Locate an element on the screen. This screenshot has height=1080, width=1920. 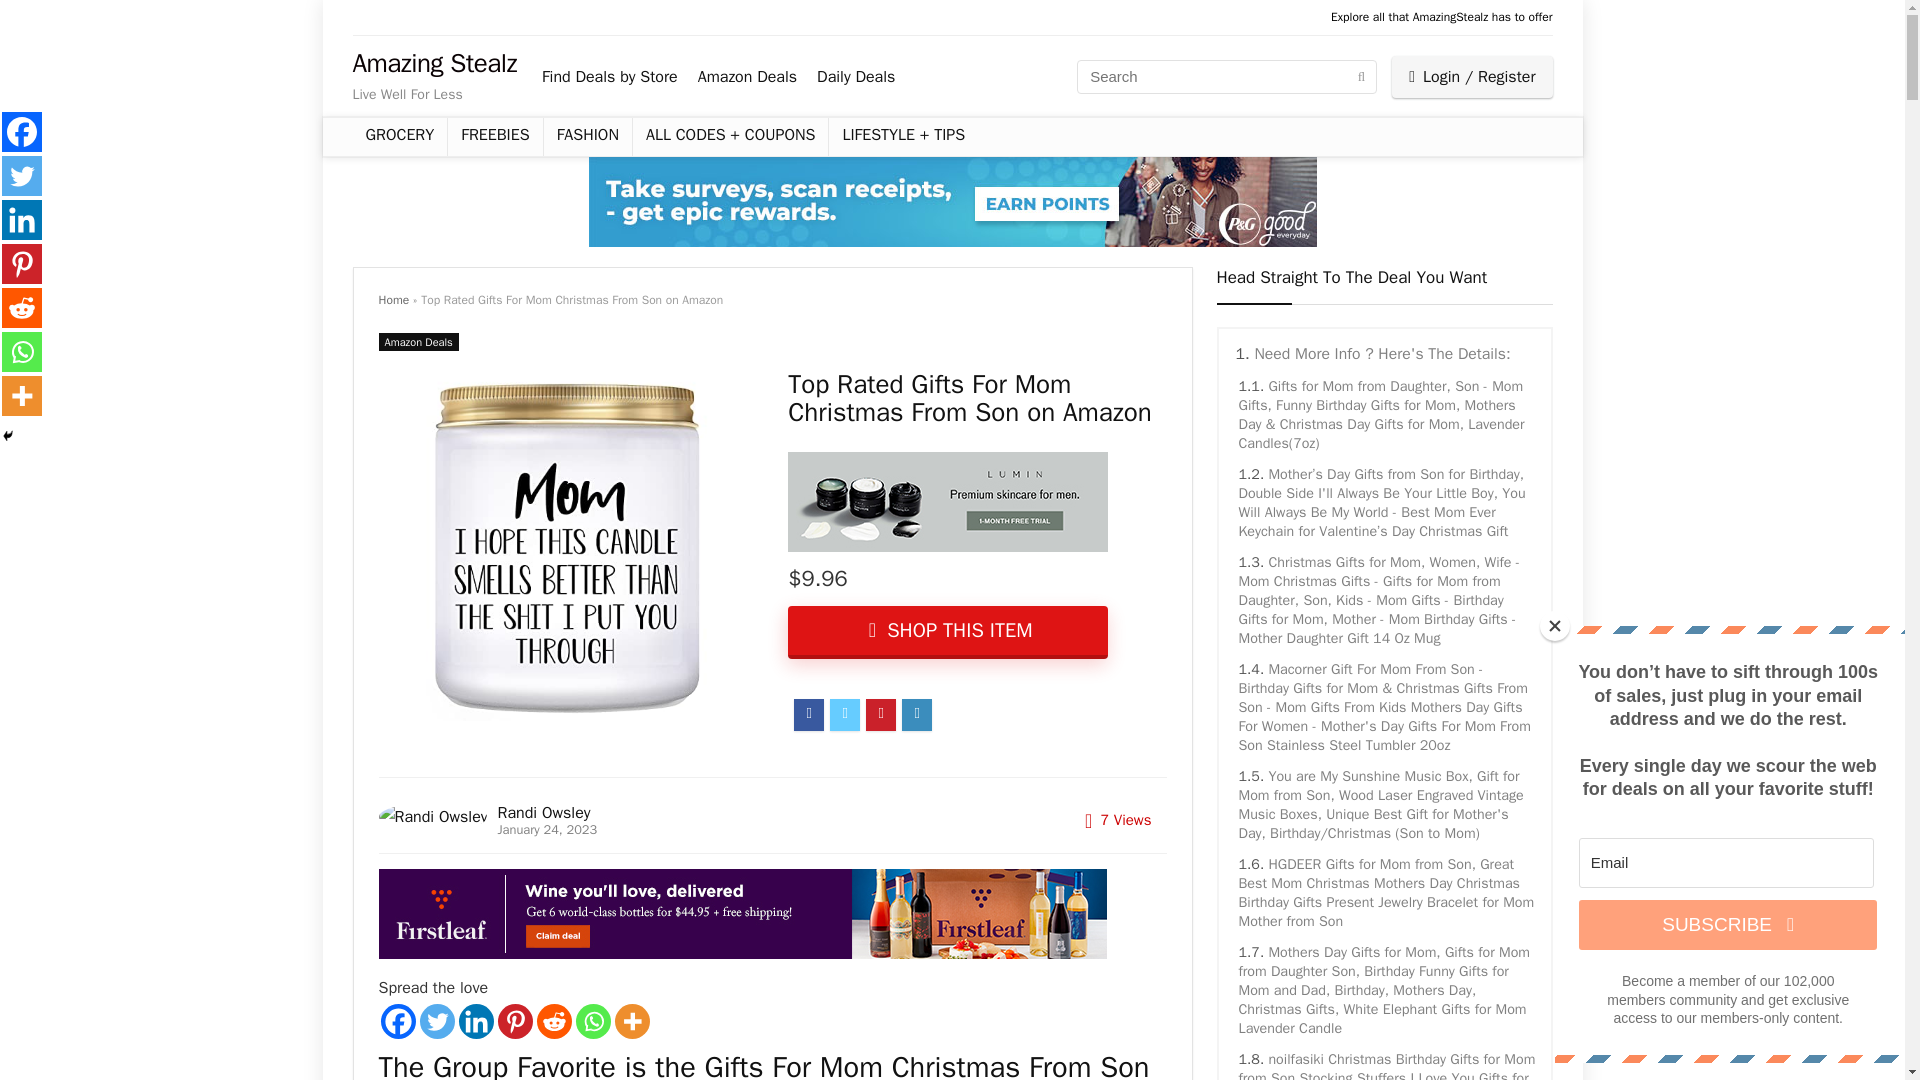
Daily Deals is located at coordinates (856, 76).